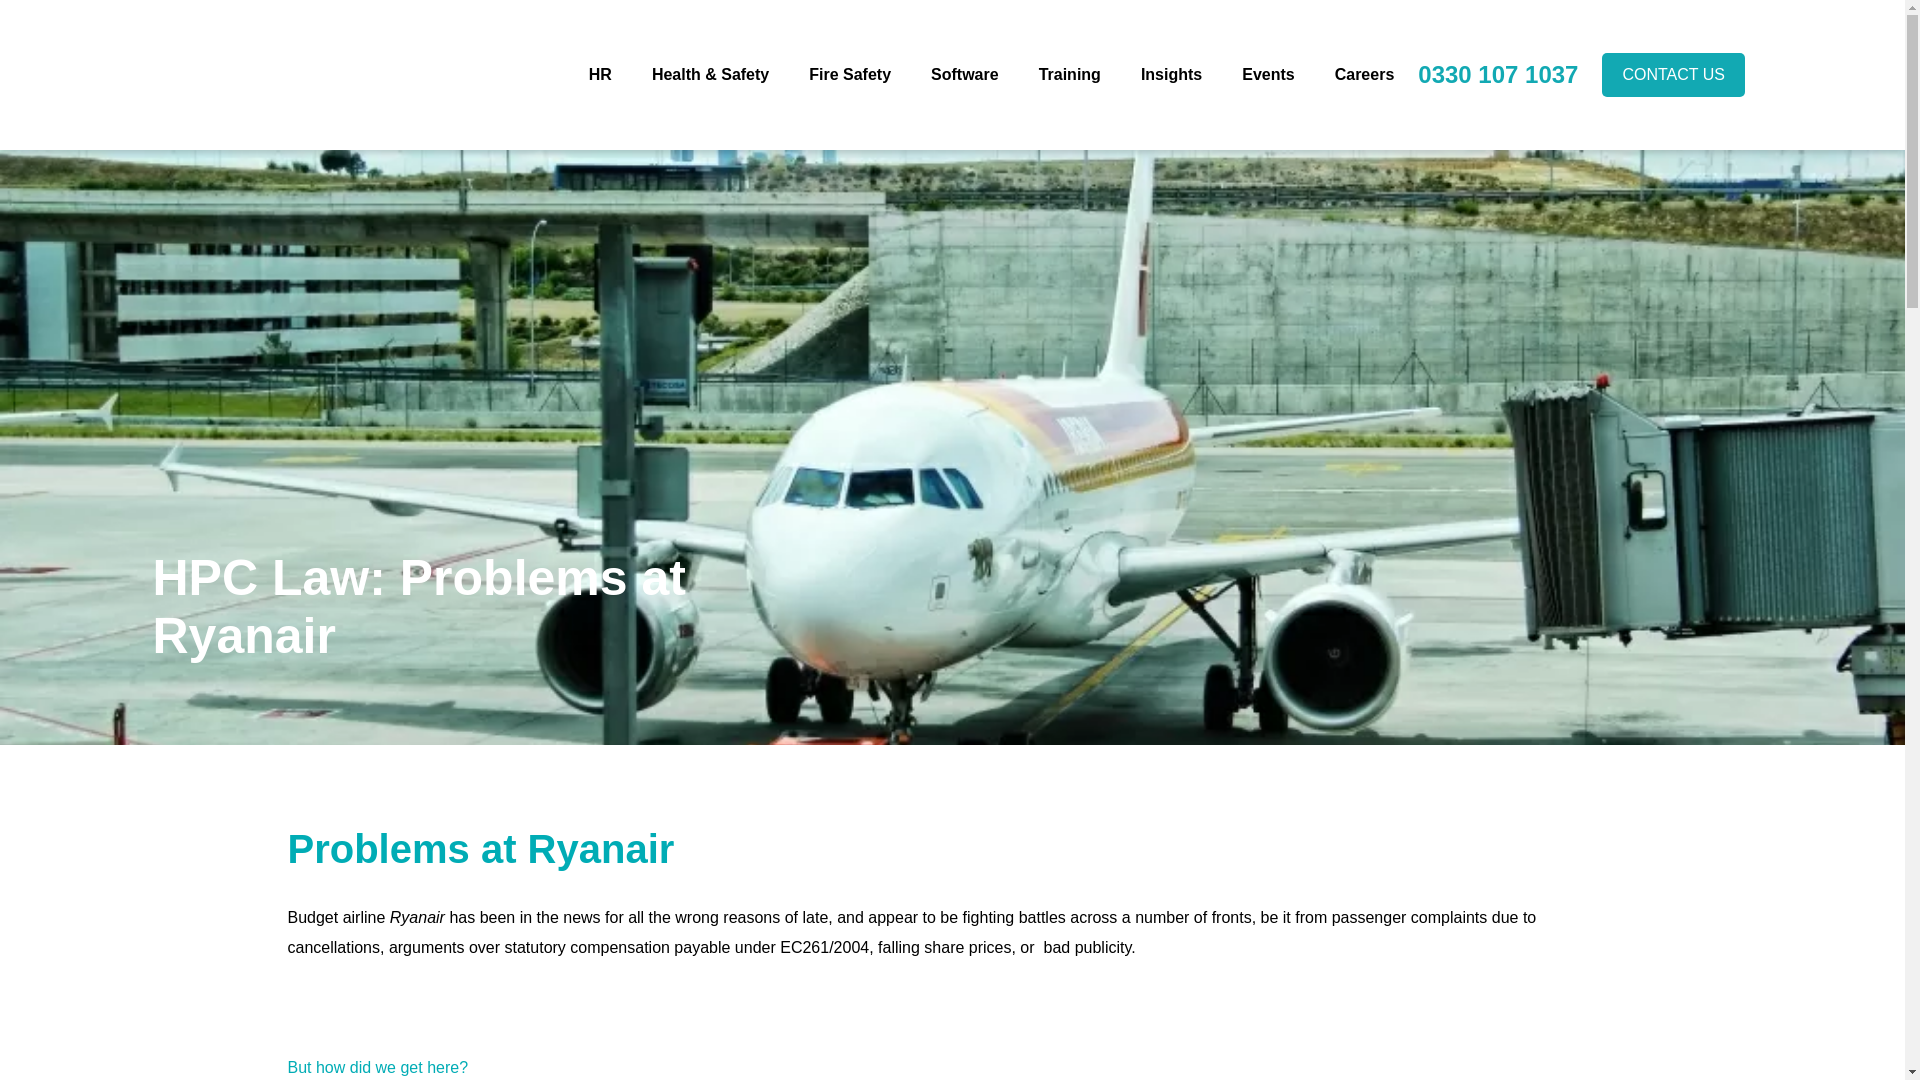 This screenshot has height=1080, width=1920. Describe the element at coordinates (1364, 74) in the screenshot. I see `Careers` at that location.